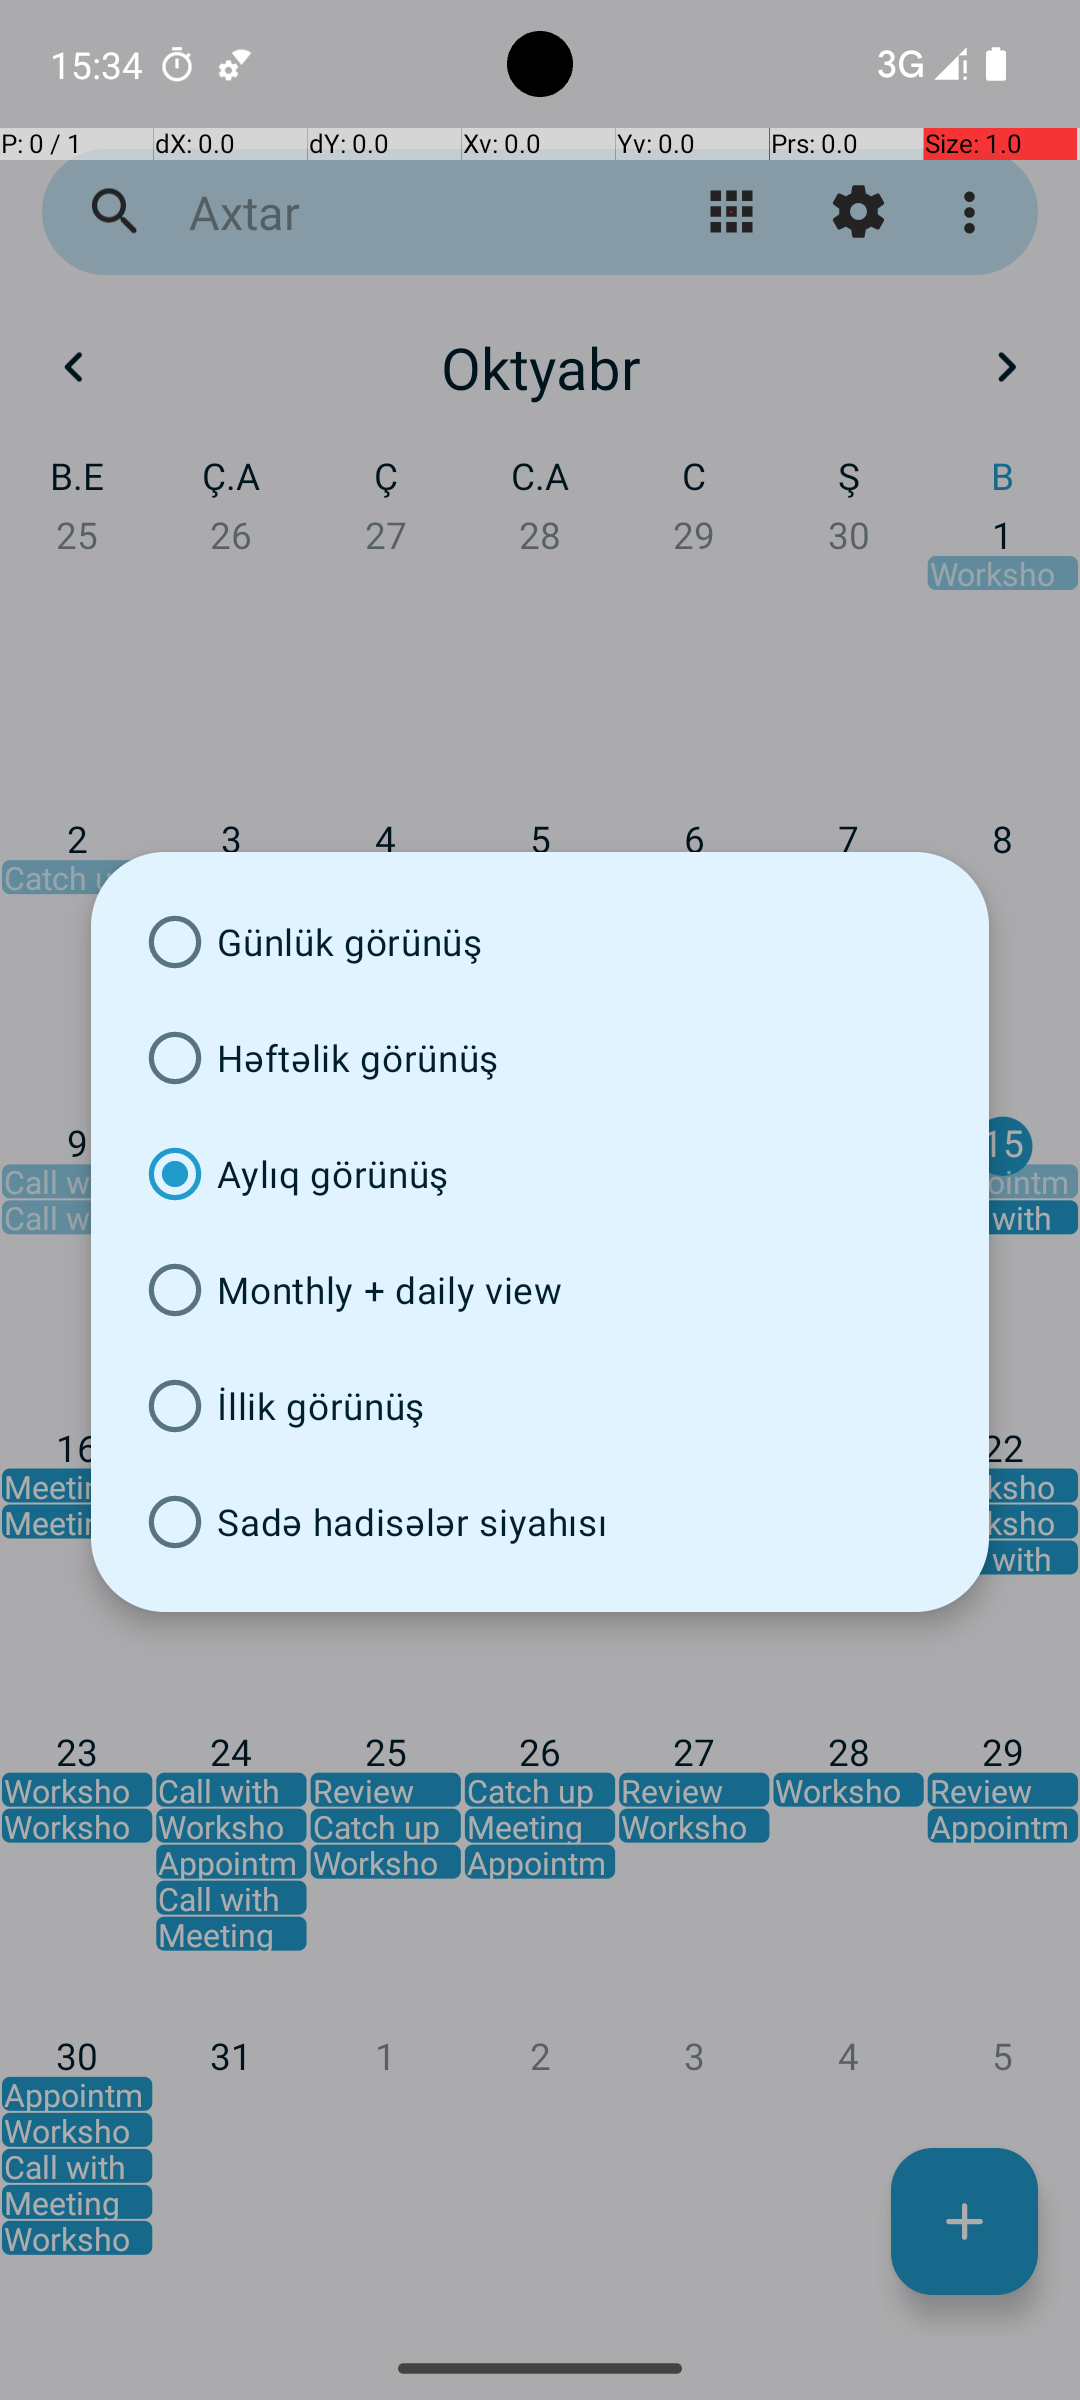 The image size is (1080, 2400). I want to click on Həftəlik görünüş, so click(540, 1058).